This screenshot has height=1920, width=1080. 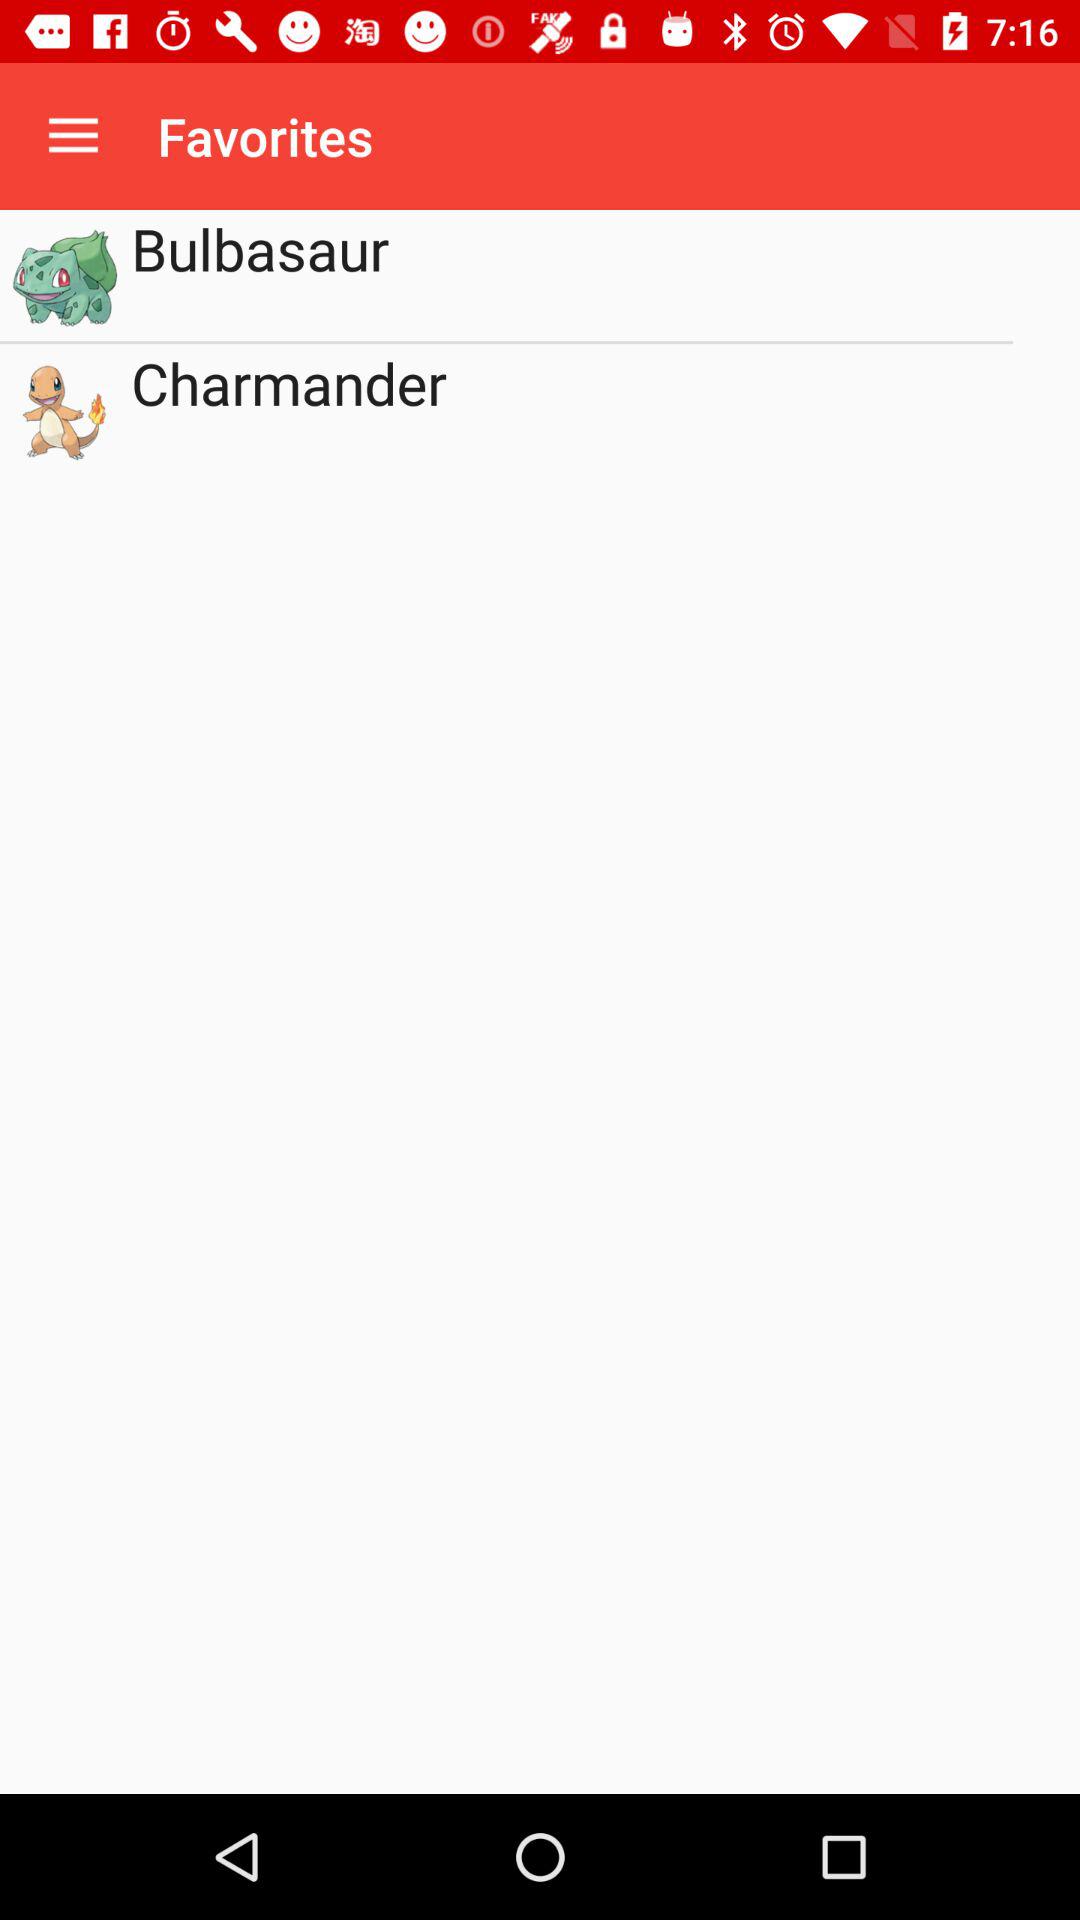 What do you see at coordinates (572, 276) in the screenshot?
I see `launch bulbasaur item` at bounding box center [572, 276].